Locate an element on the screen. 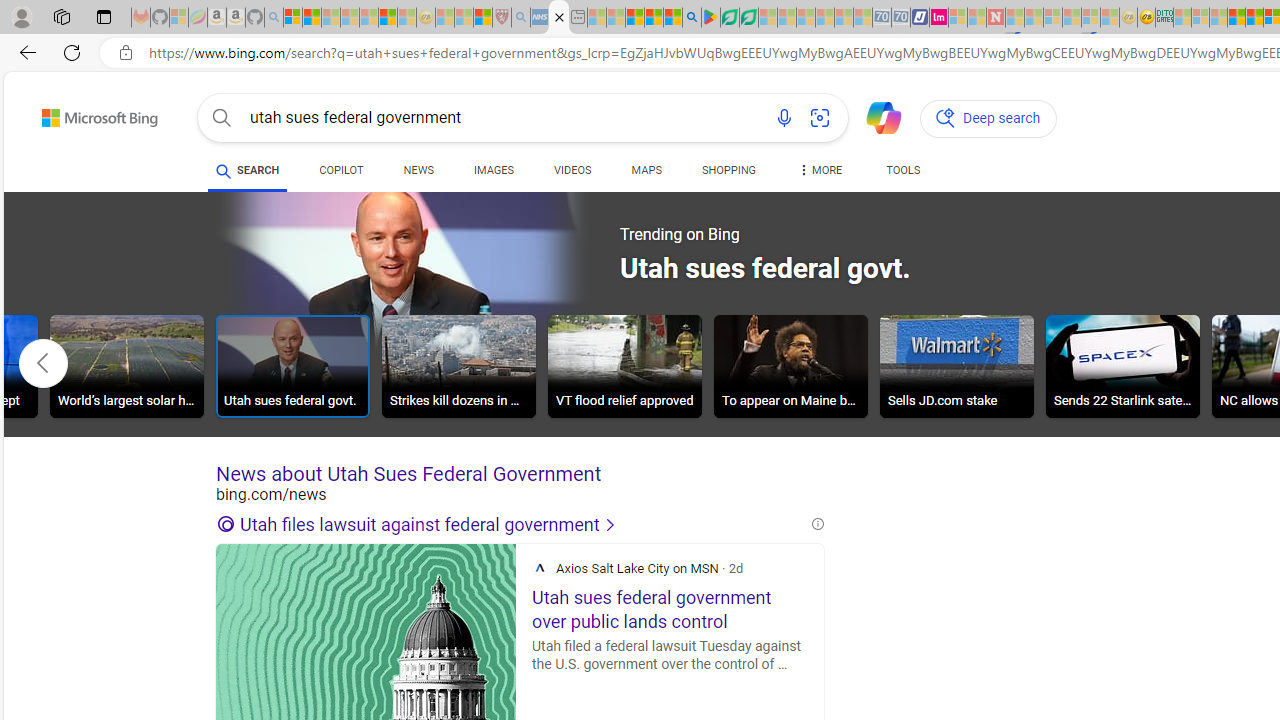 The height and width of the screenshot is (720, 1280). MORE is located at coordinates (820, 174).